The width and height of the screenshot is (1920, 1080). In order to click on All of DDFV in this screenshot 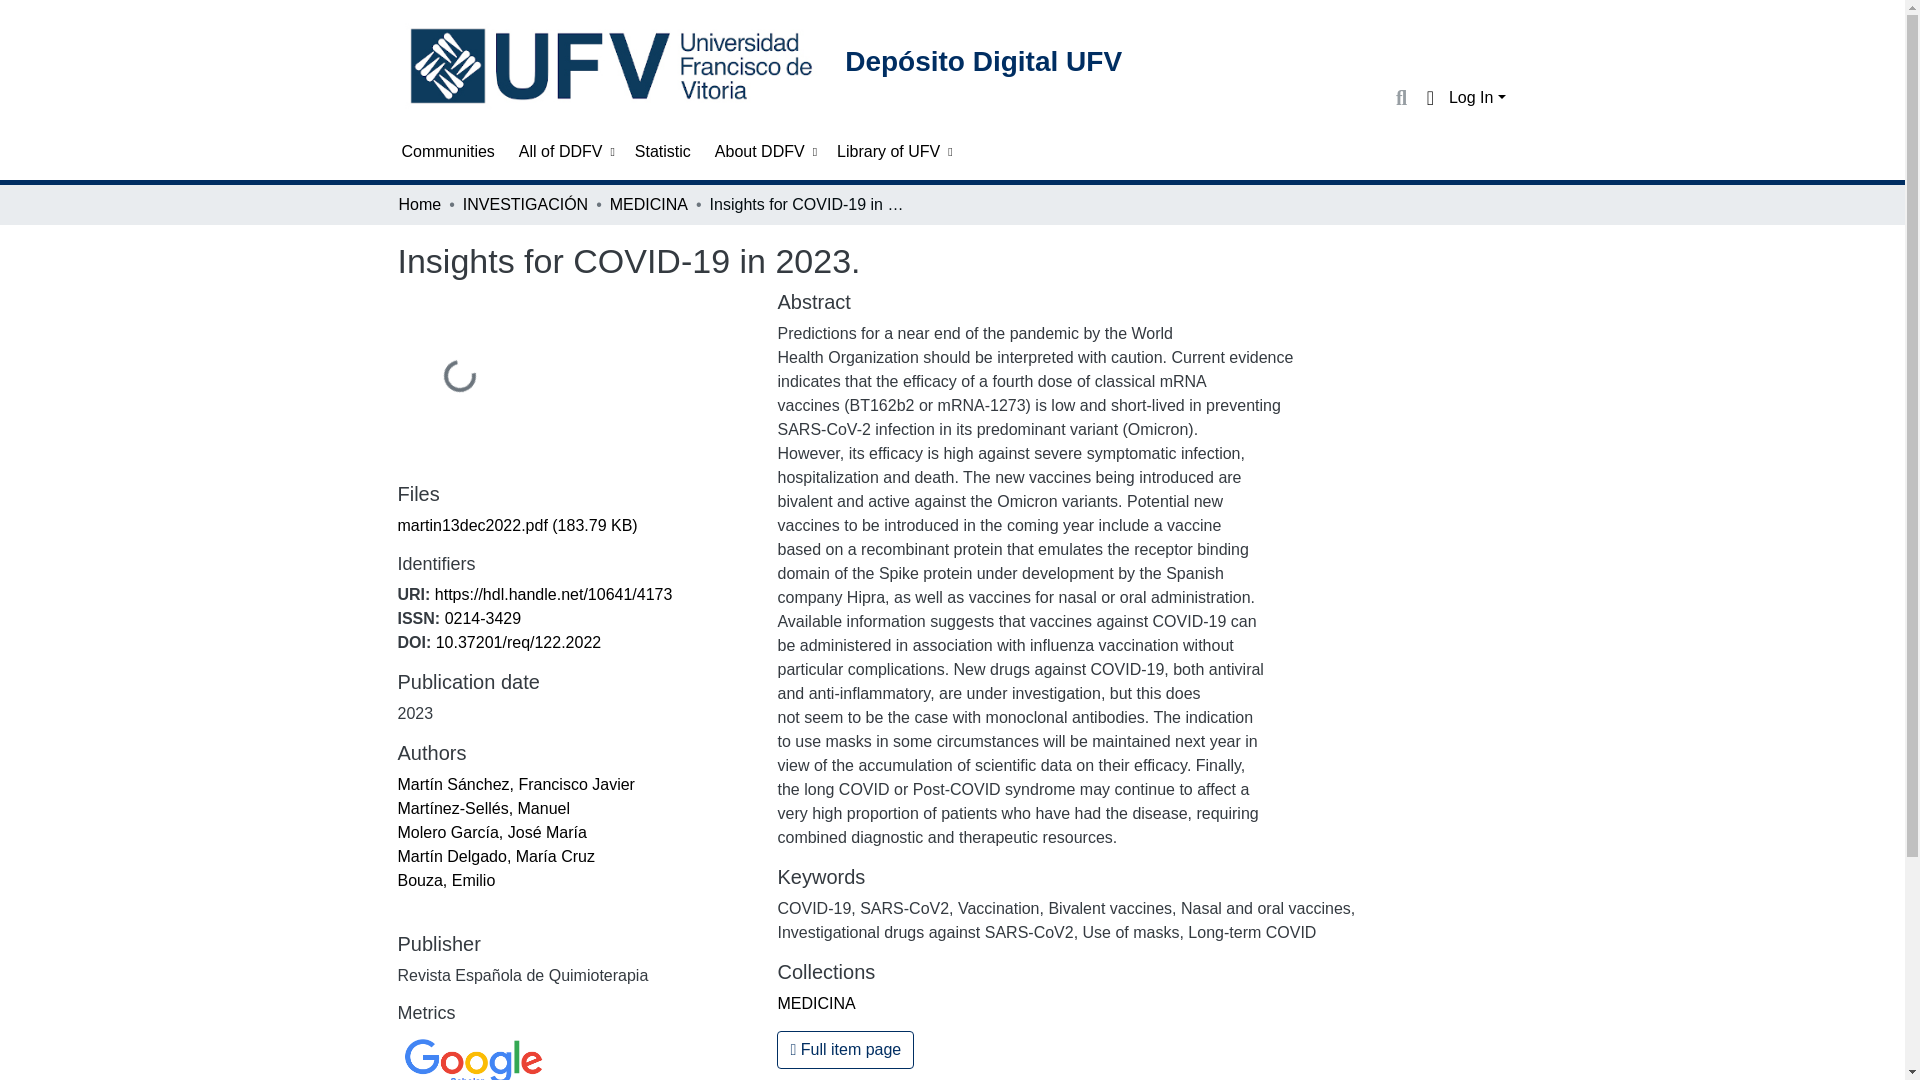, I will do `click(564, 152)`.